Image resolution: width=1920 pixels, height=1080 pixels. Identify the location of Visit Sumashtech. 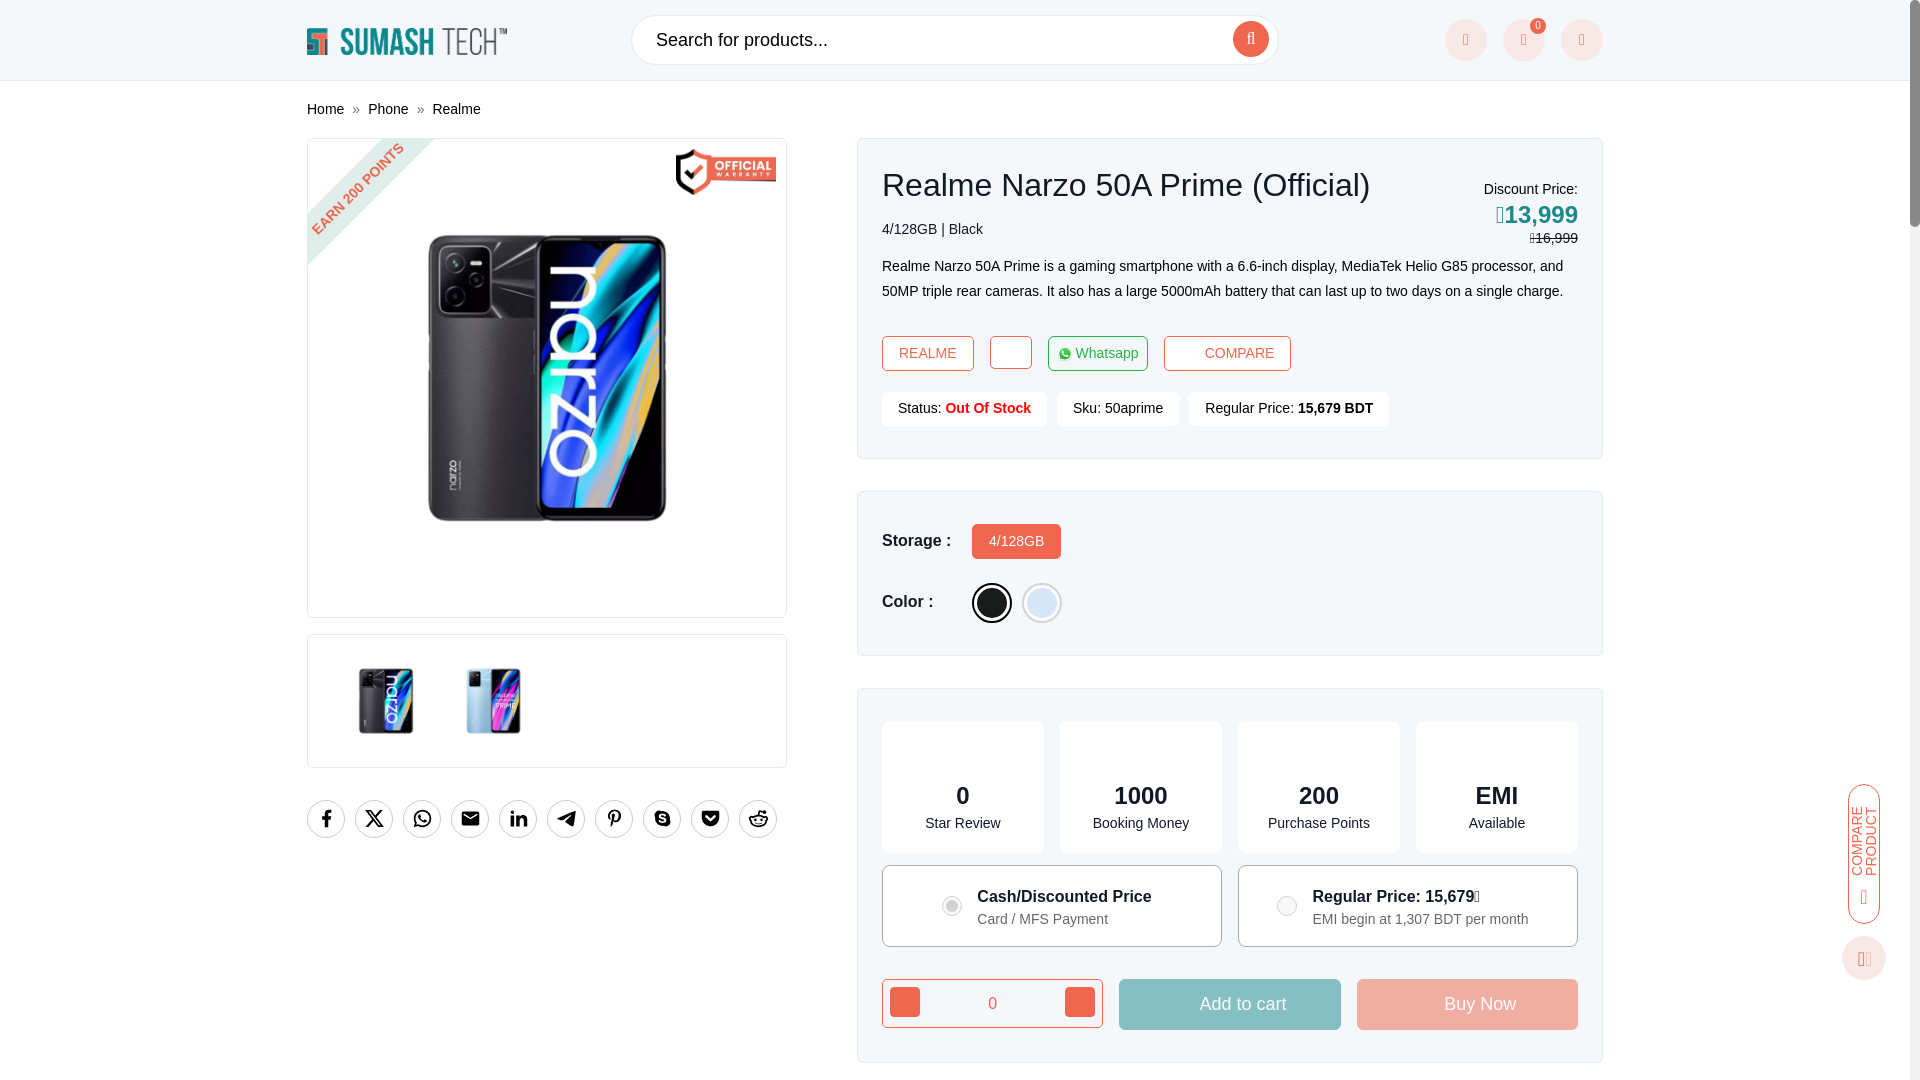
(406, 40).